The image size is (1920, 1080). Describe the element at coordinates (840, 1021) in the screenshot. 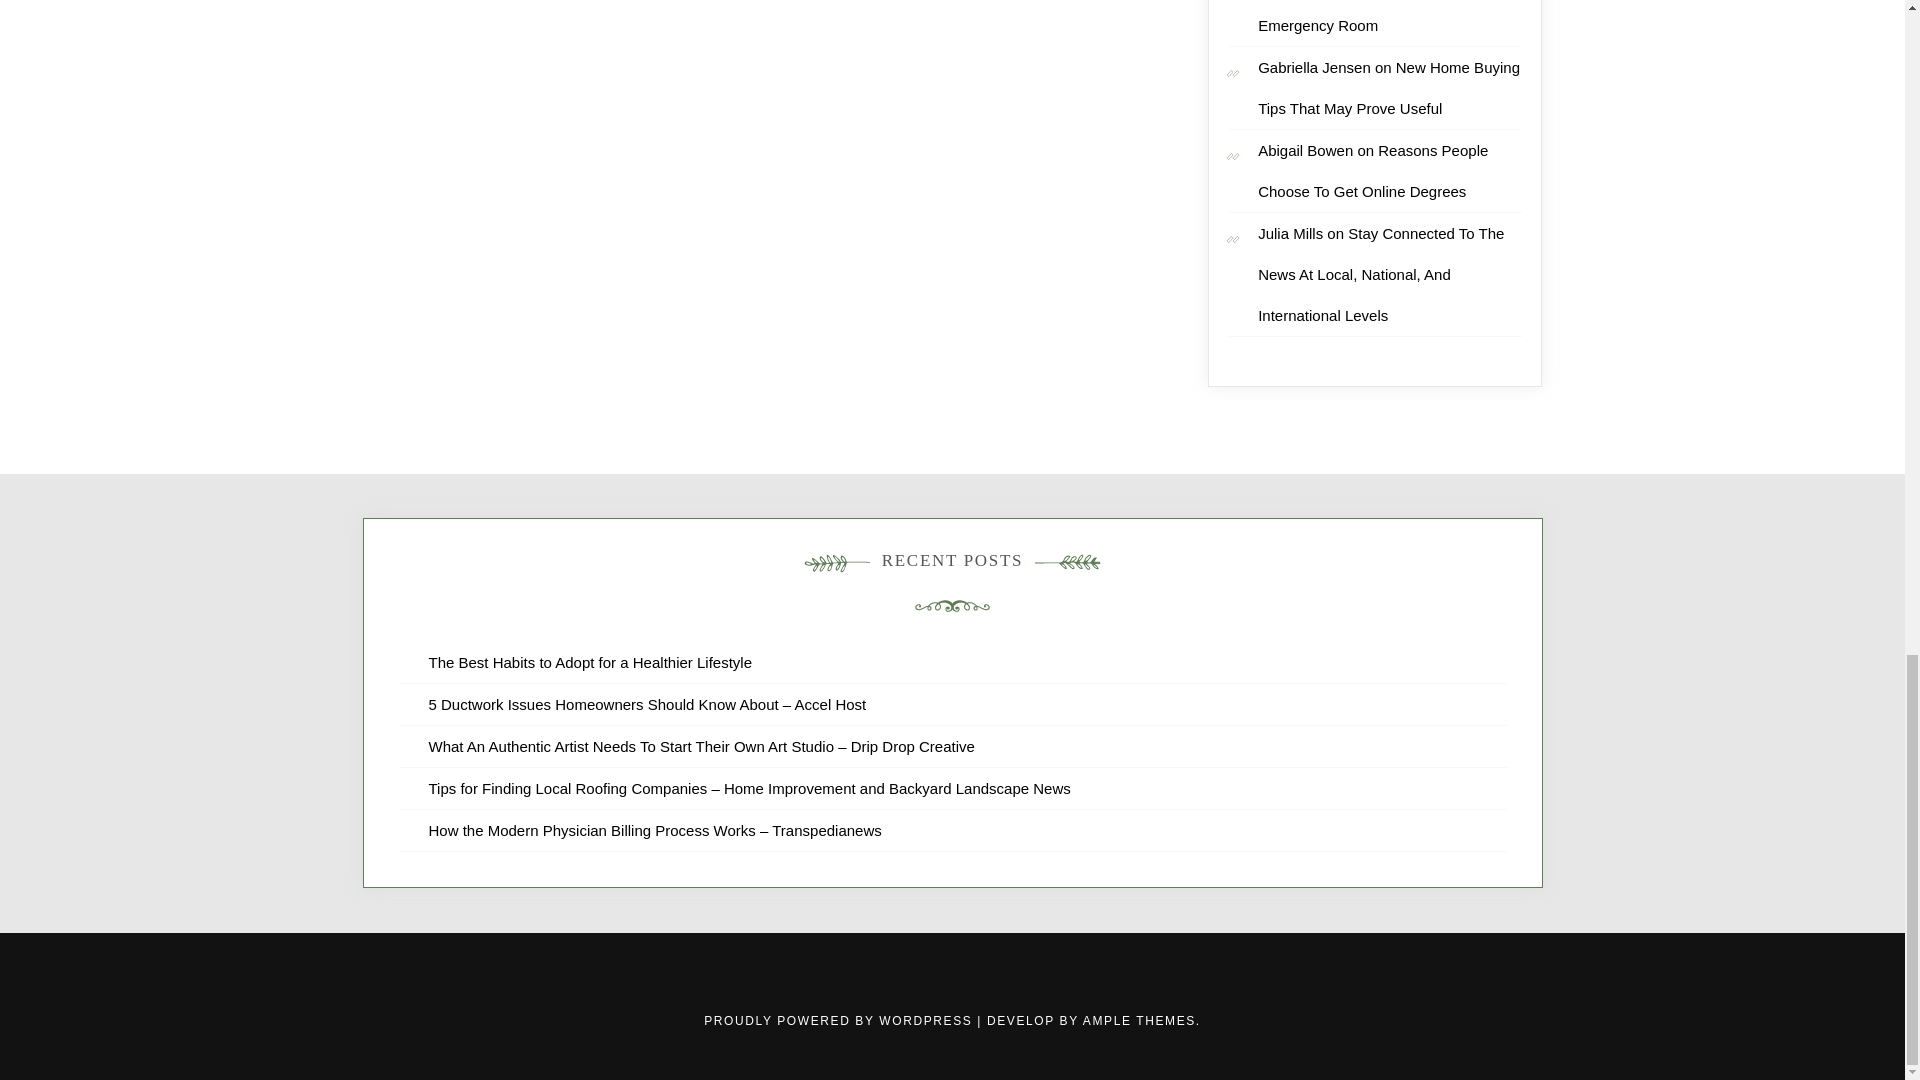

I see `PROUDLY POWERED BY WORDPRESS` at that location.